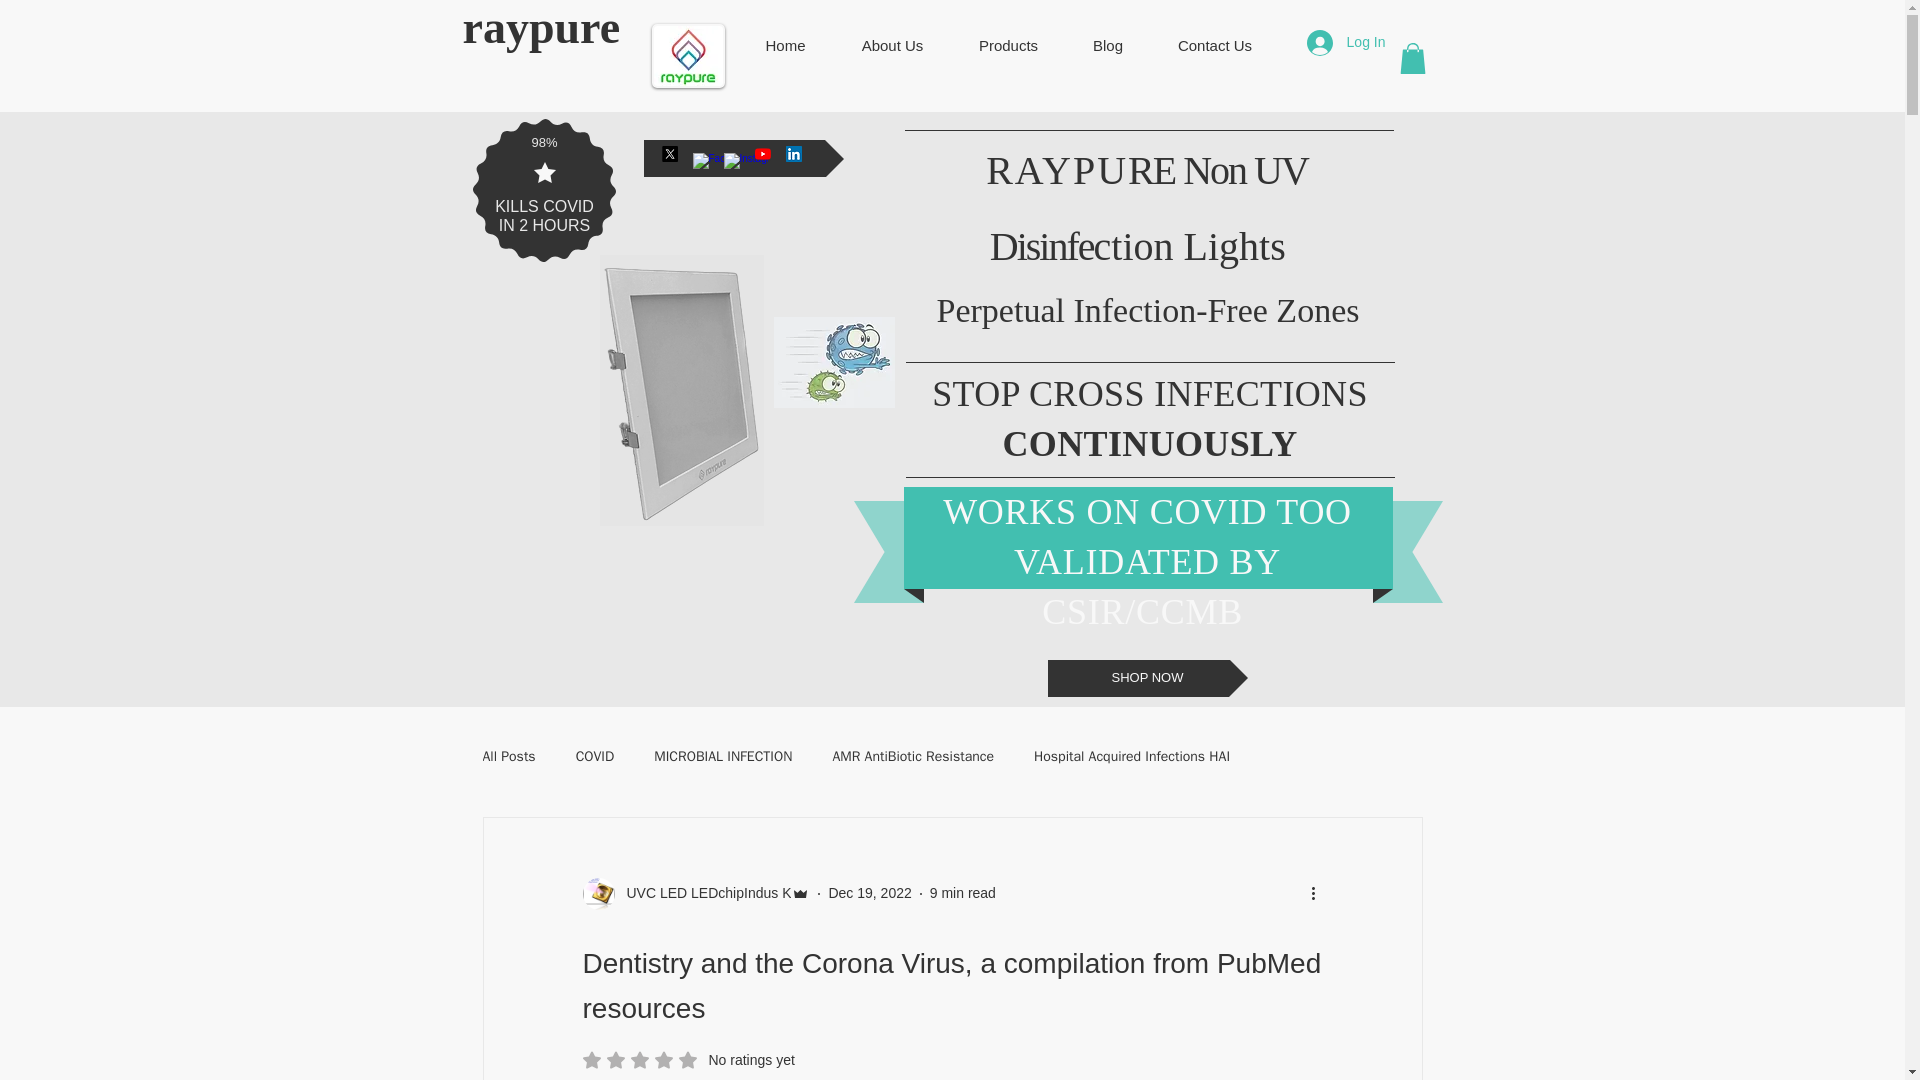 Image resolution: width=1920 pixels, height=1080 pixels. I want to click on SHOP NOW, so click(1148, 678).